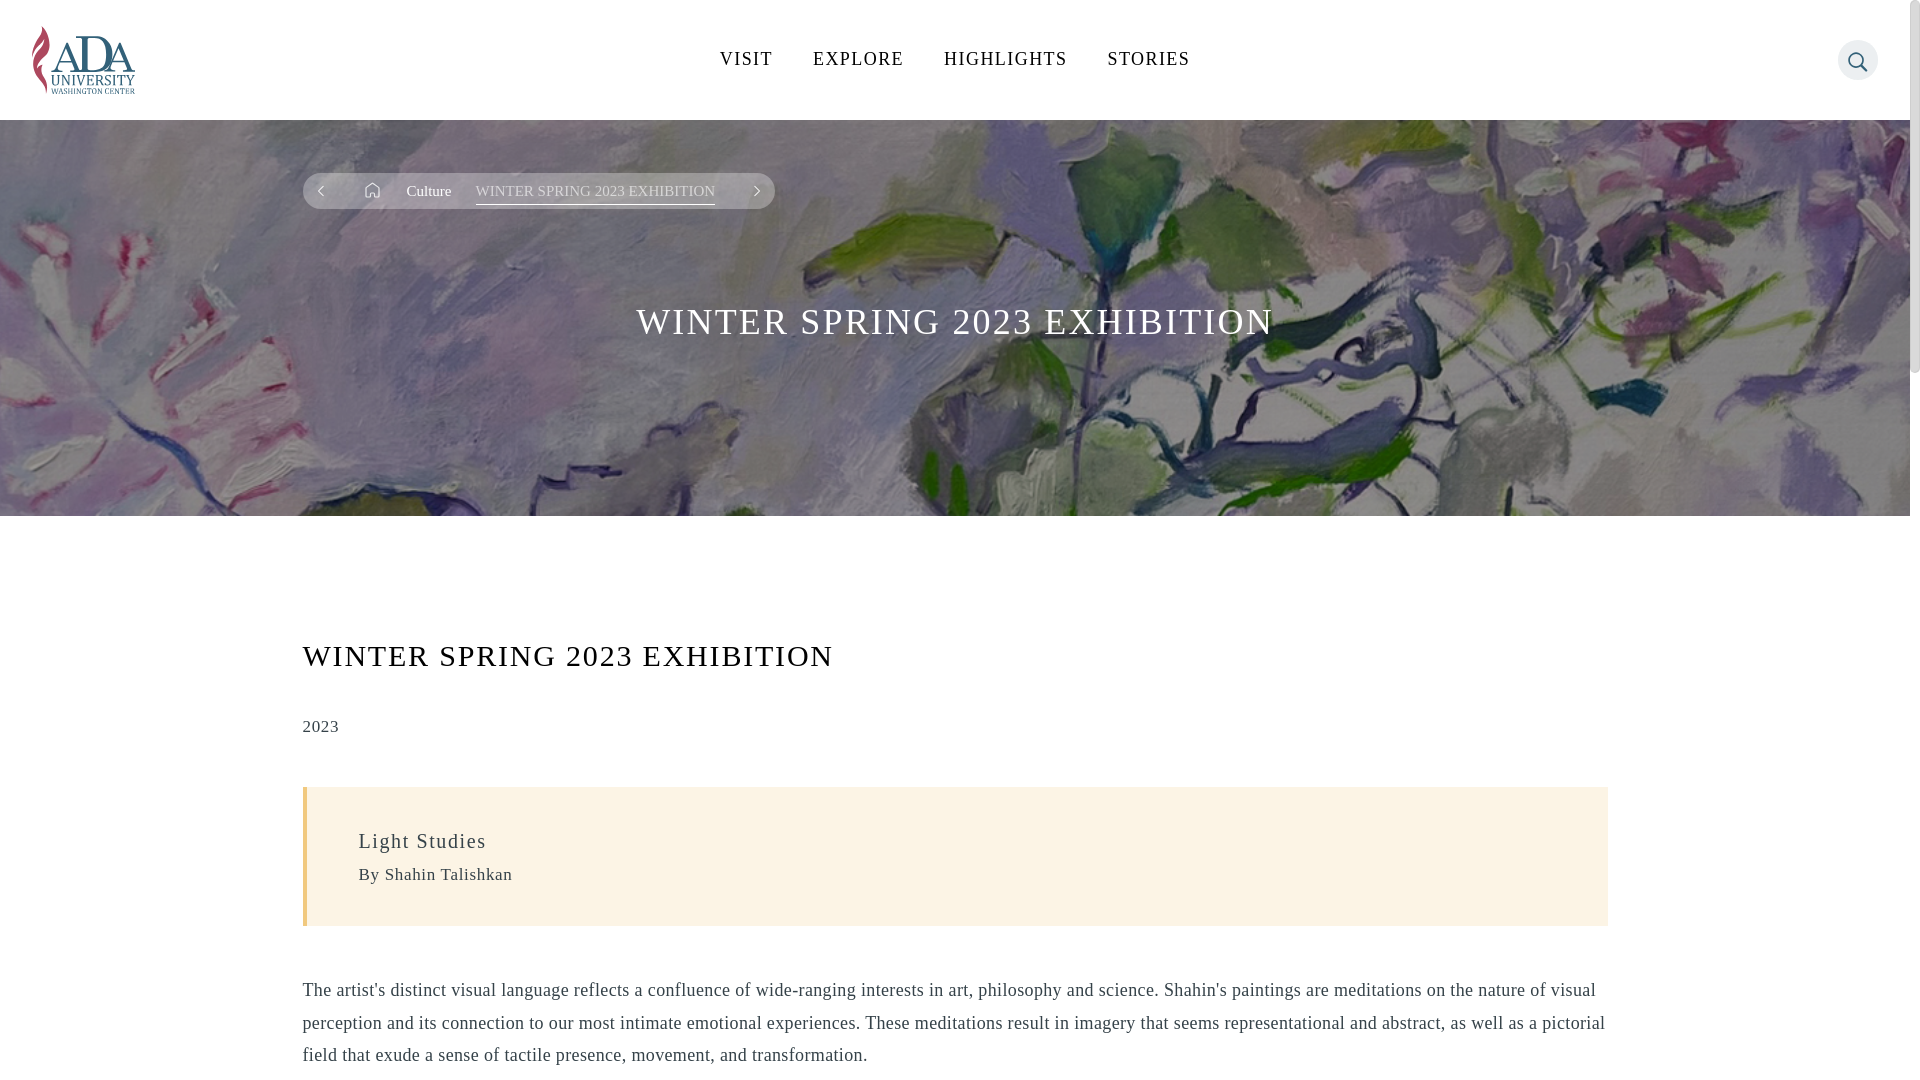 This screenshot has width=1920, height=1080. What do you see at coordinates (858, 60) in the screenshot?
I see `EXPLORE` at bounding box center [858, 60].